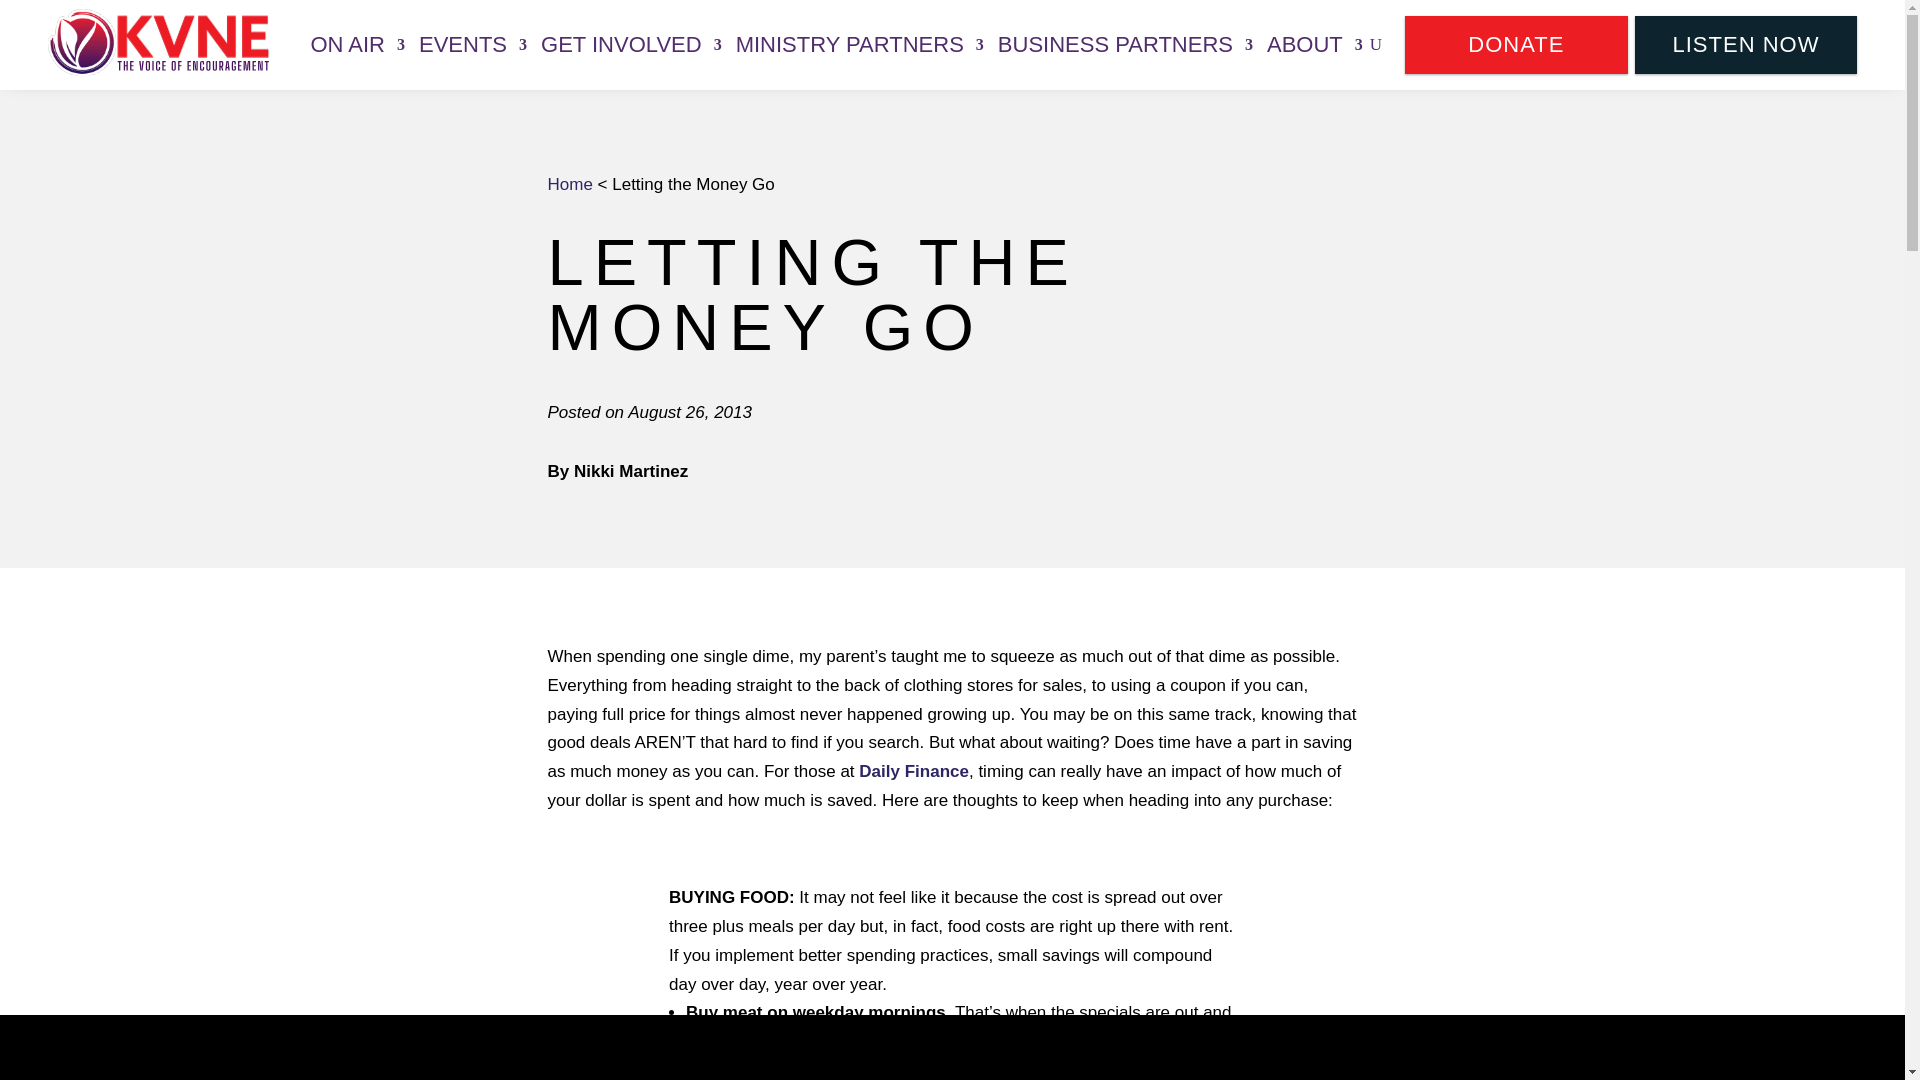 This screenshot has height=1080, width=1920. I want to click on BUSINESS PARTNERS, so click(1126, 44).